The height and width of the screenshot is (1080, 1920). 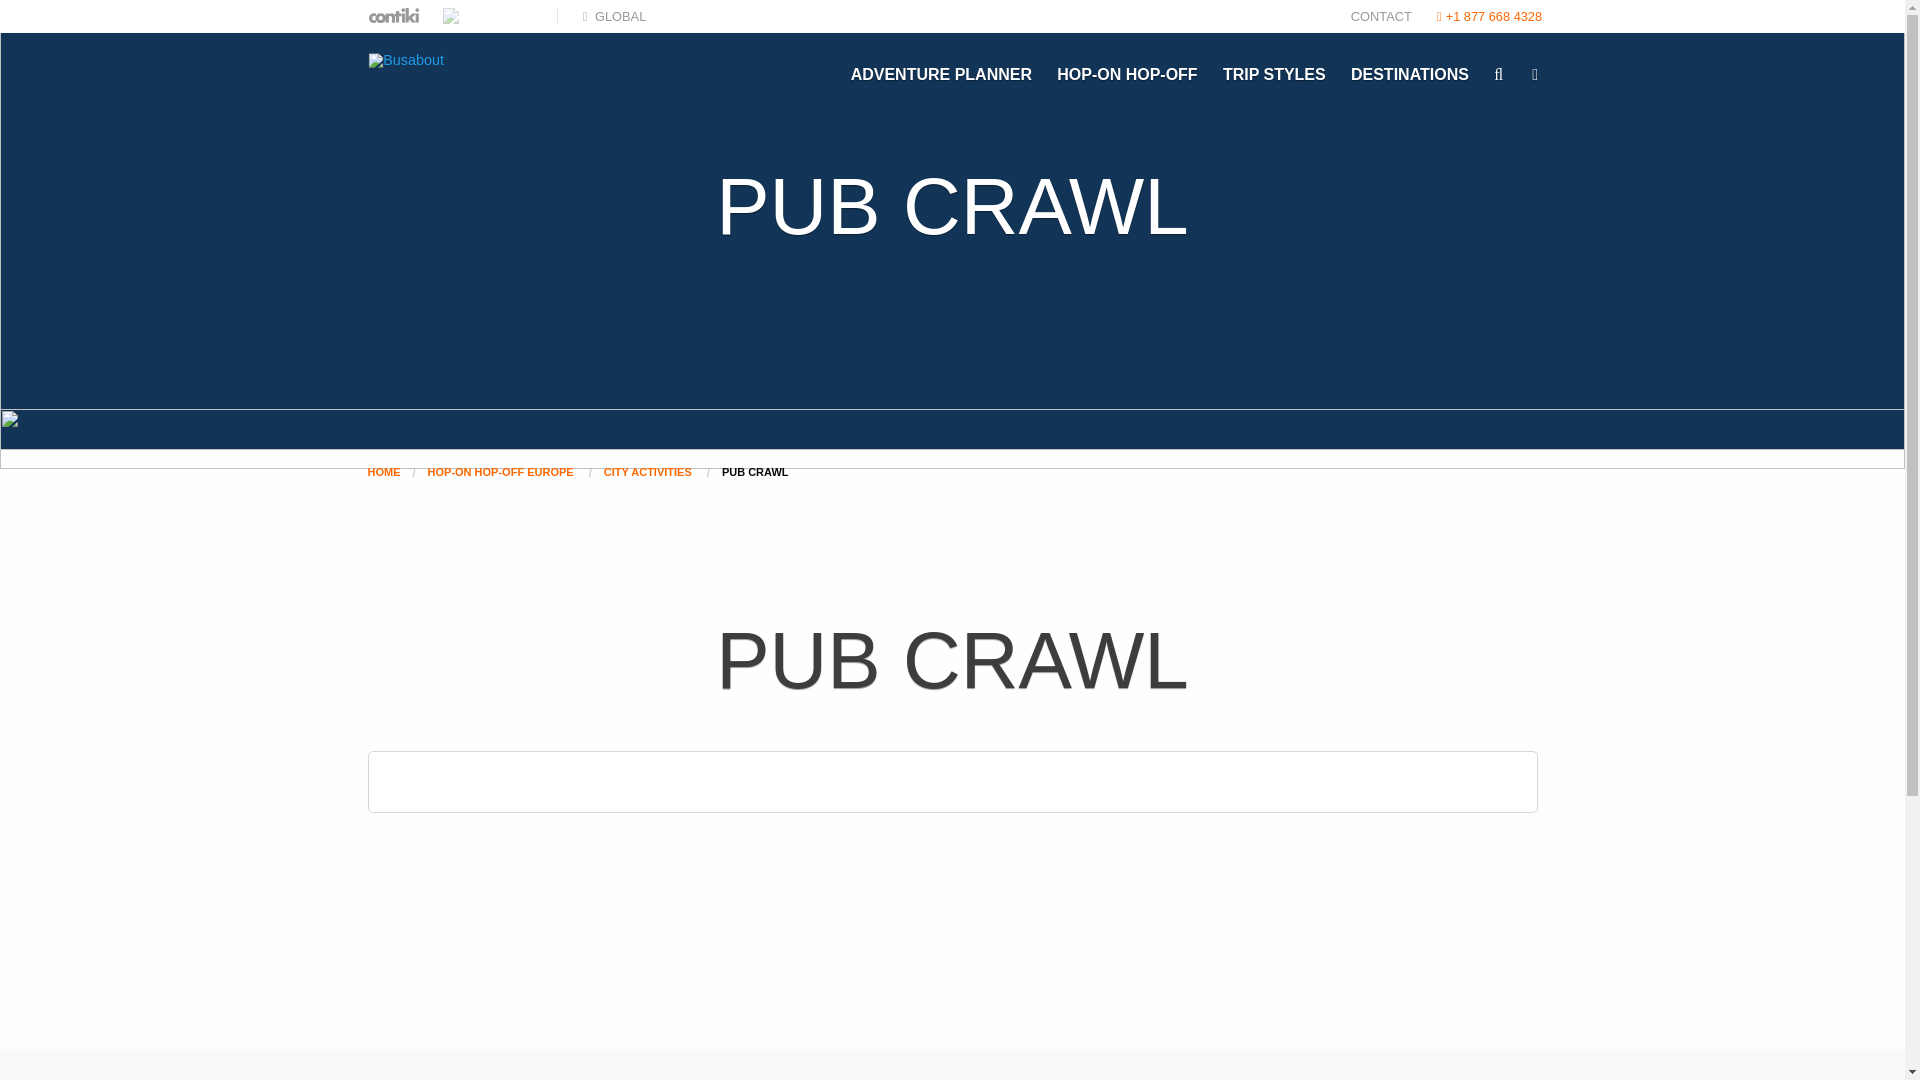 What do you see at coordinates (1126, 74) in the screenshot?
I see `Hop-on Hop-off Europe` at bounding box center [1126, 74].